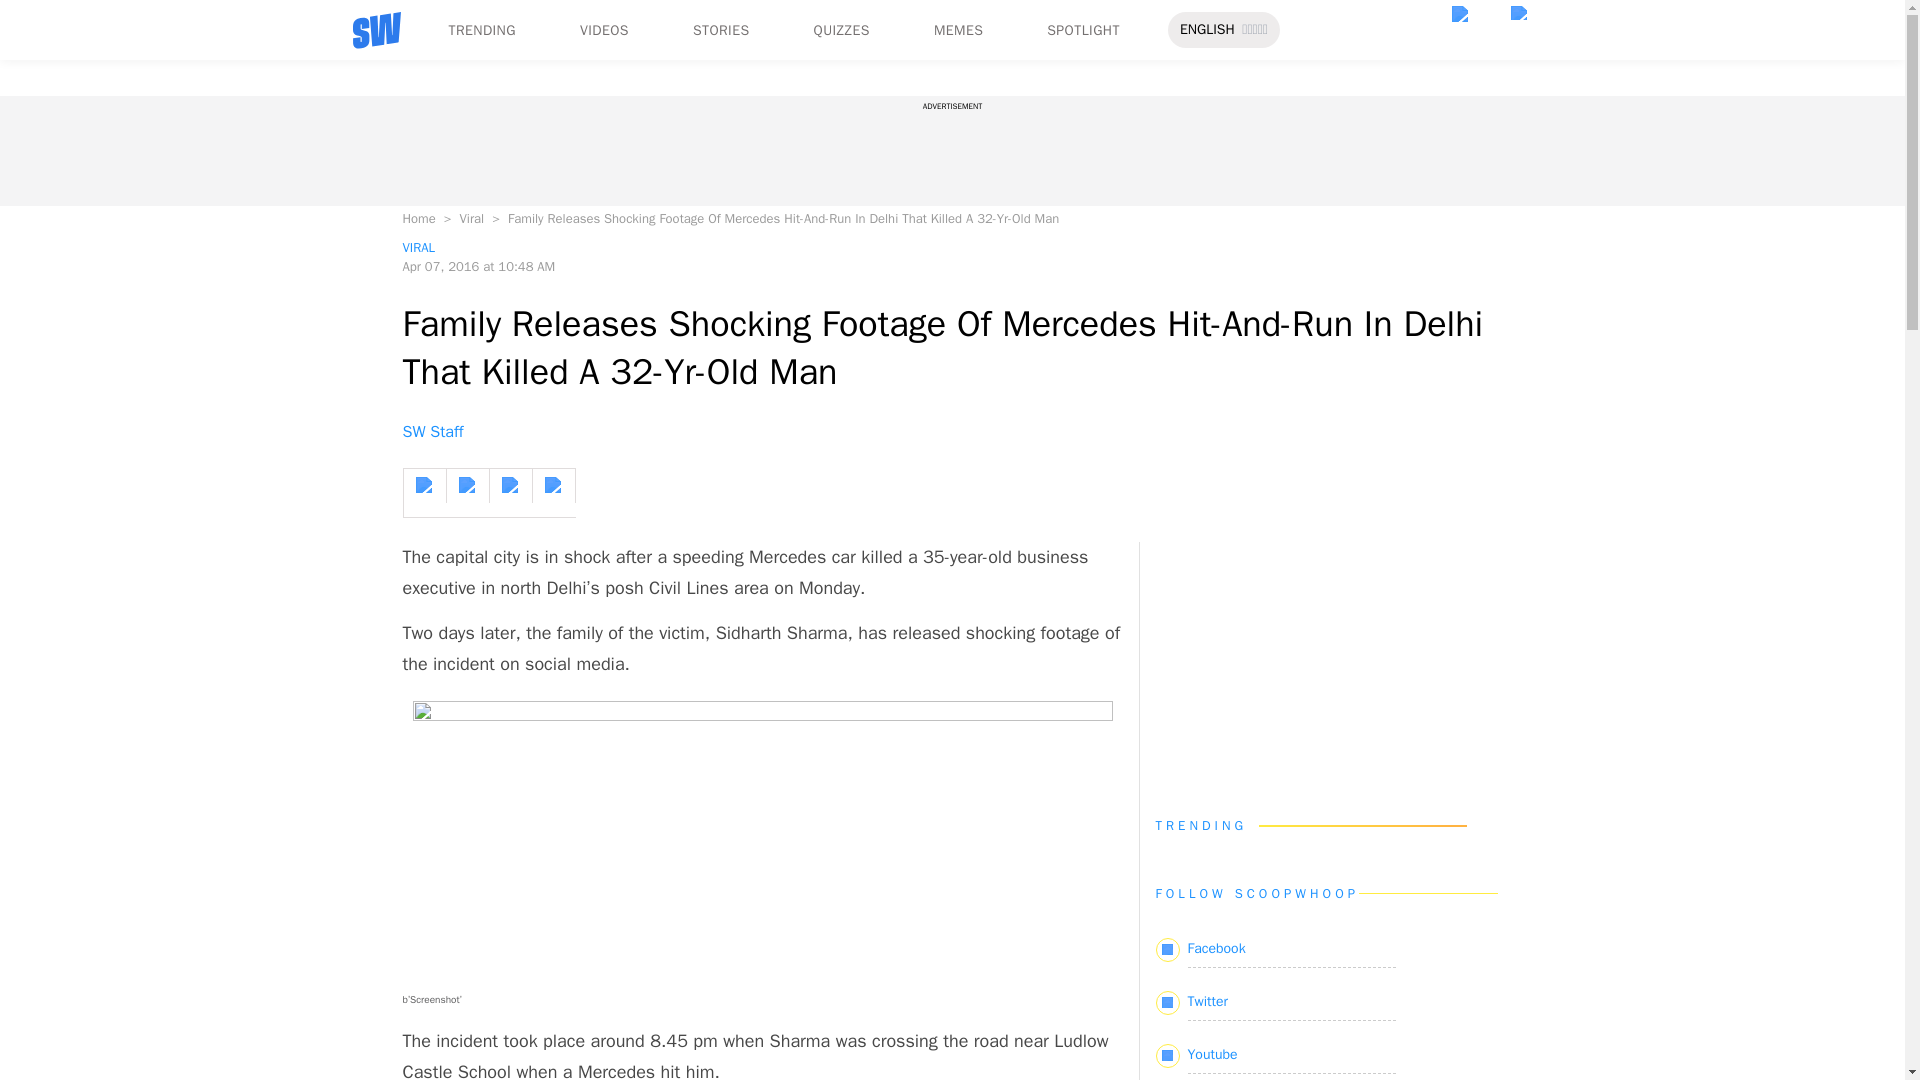  Describe the element at coordinates (480, 30) in the screenshot. I see `TRENDING` at that location.